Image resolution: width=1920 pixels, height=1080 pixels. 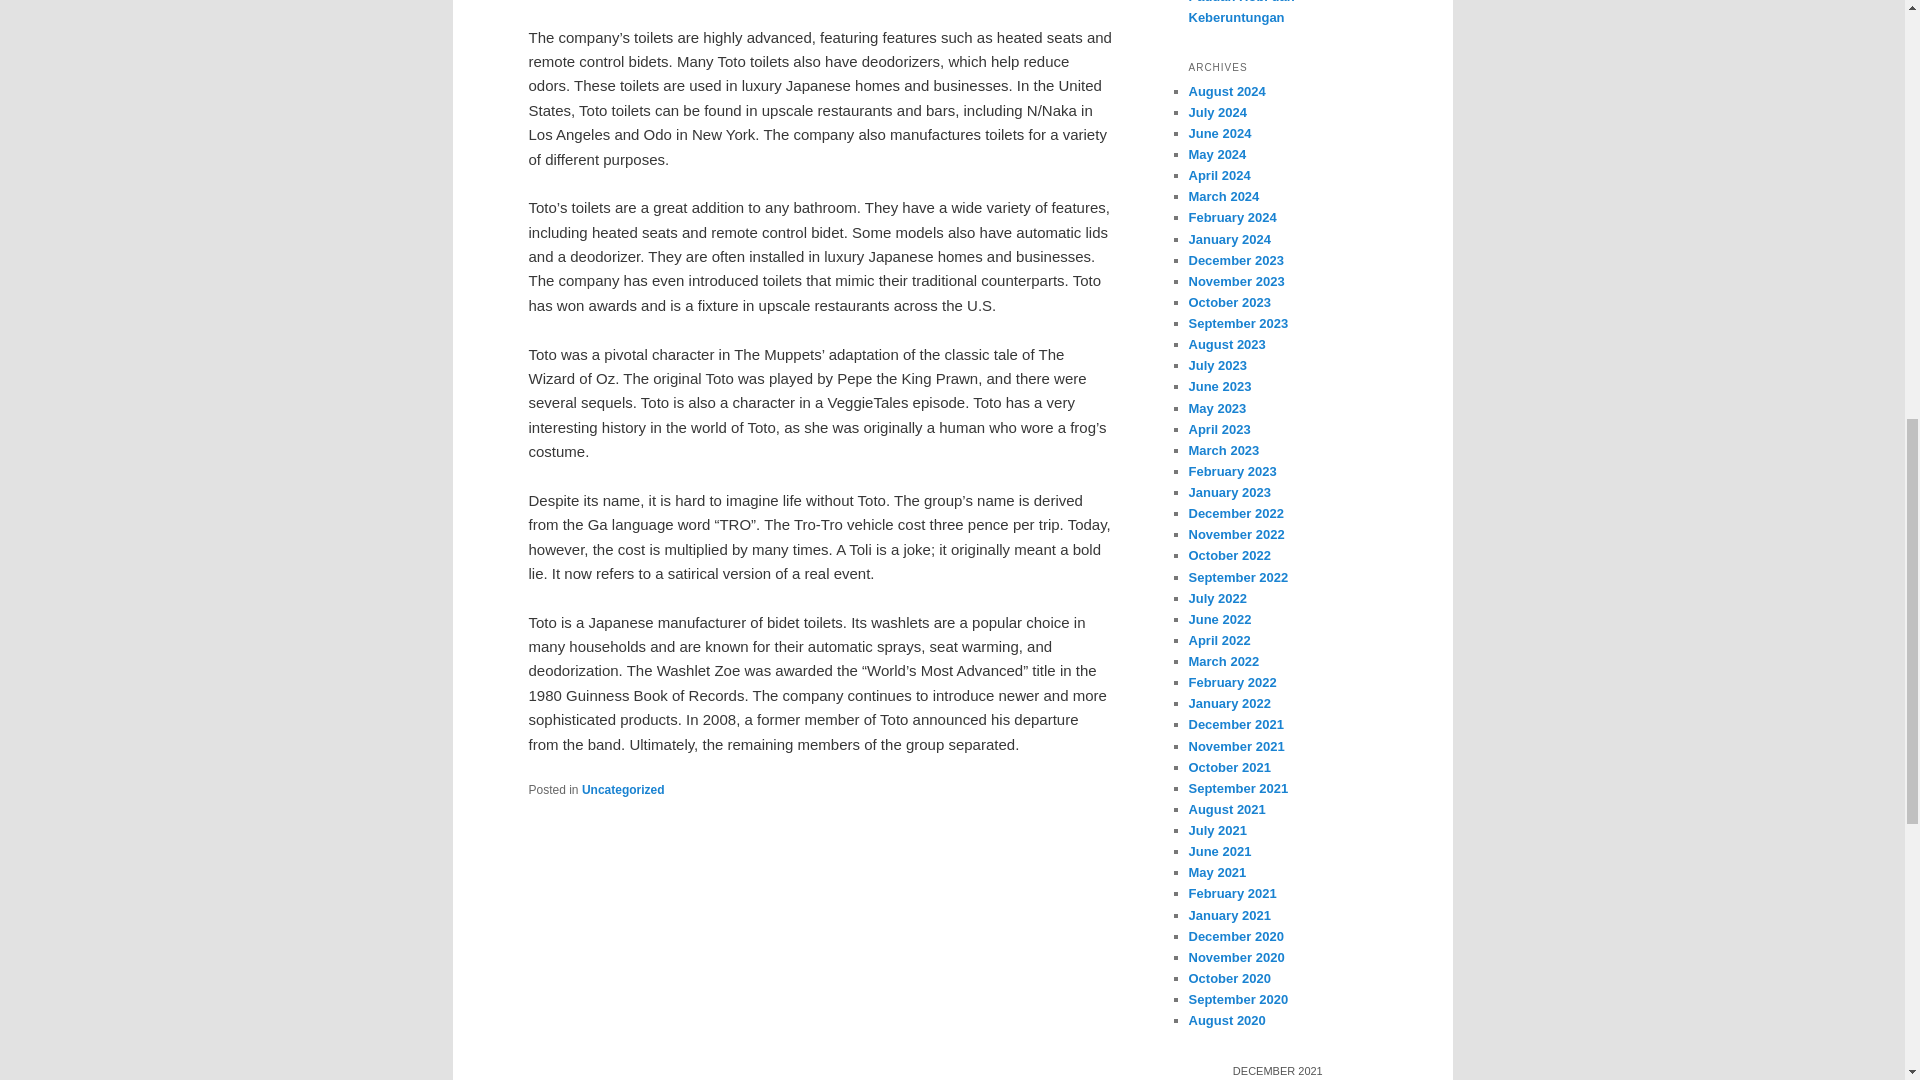 I want to click on February 2024, so click(x=1232, y=216).